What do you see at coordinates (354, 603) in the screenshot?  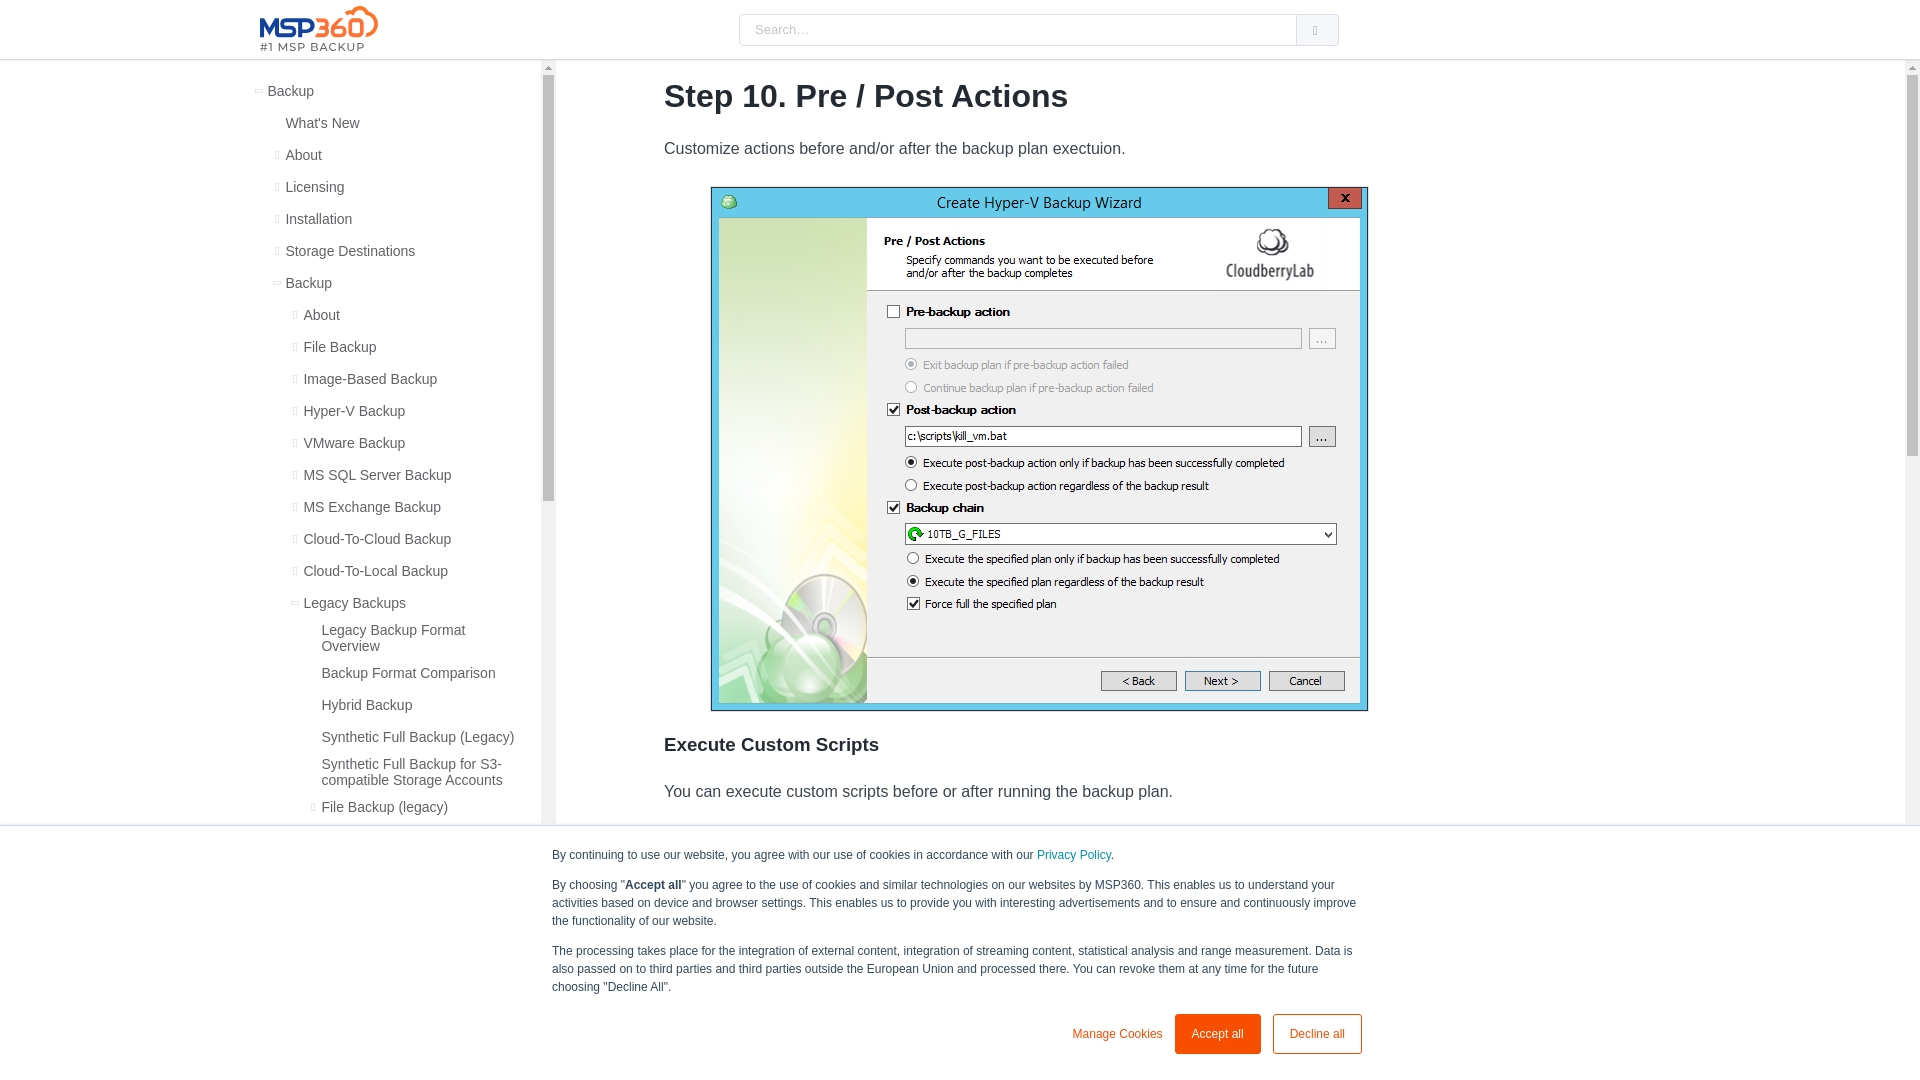 I see `Legacy Backups` at bounding box center [354, 603].